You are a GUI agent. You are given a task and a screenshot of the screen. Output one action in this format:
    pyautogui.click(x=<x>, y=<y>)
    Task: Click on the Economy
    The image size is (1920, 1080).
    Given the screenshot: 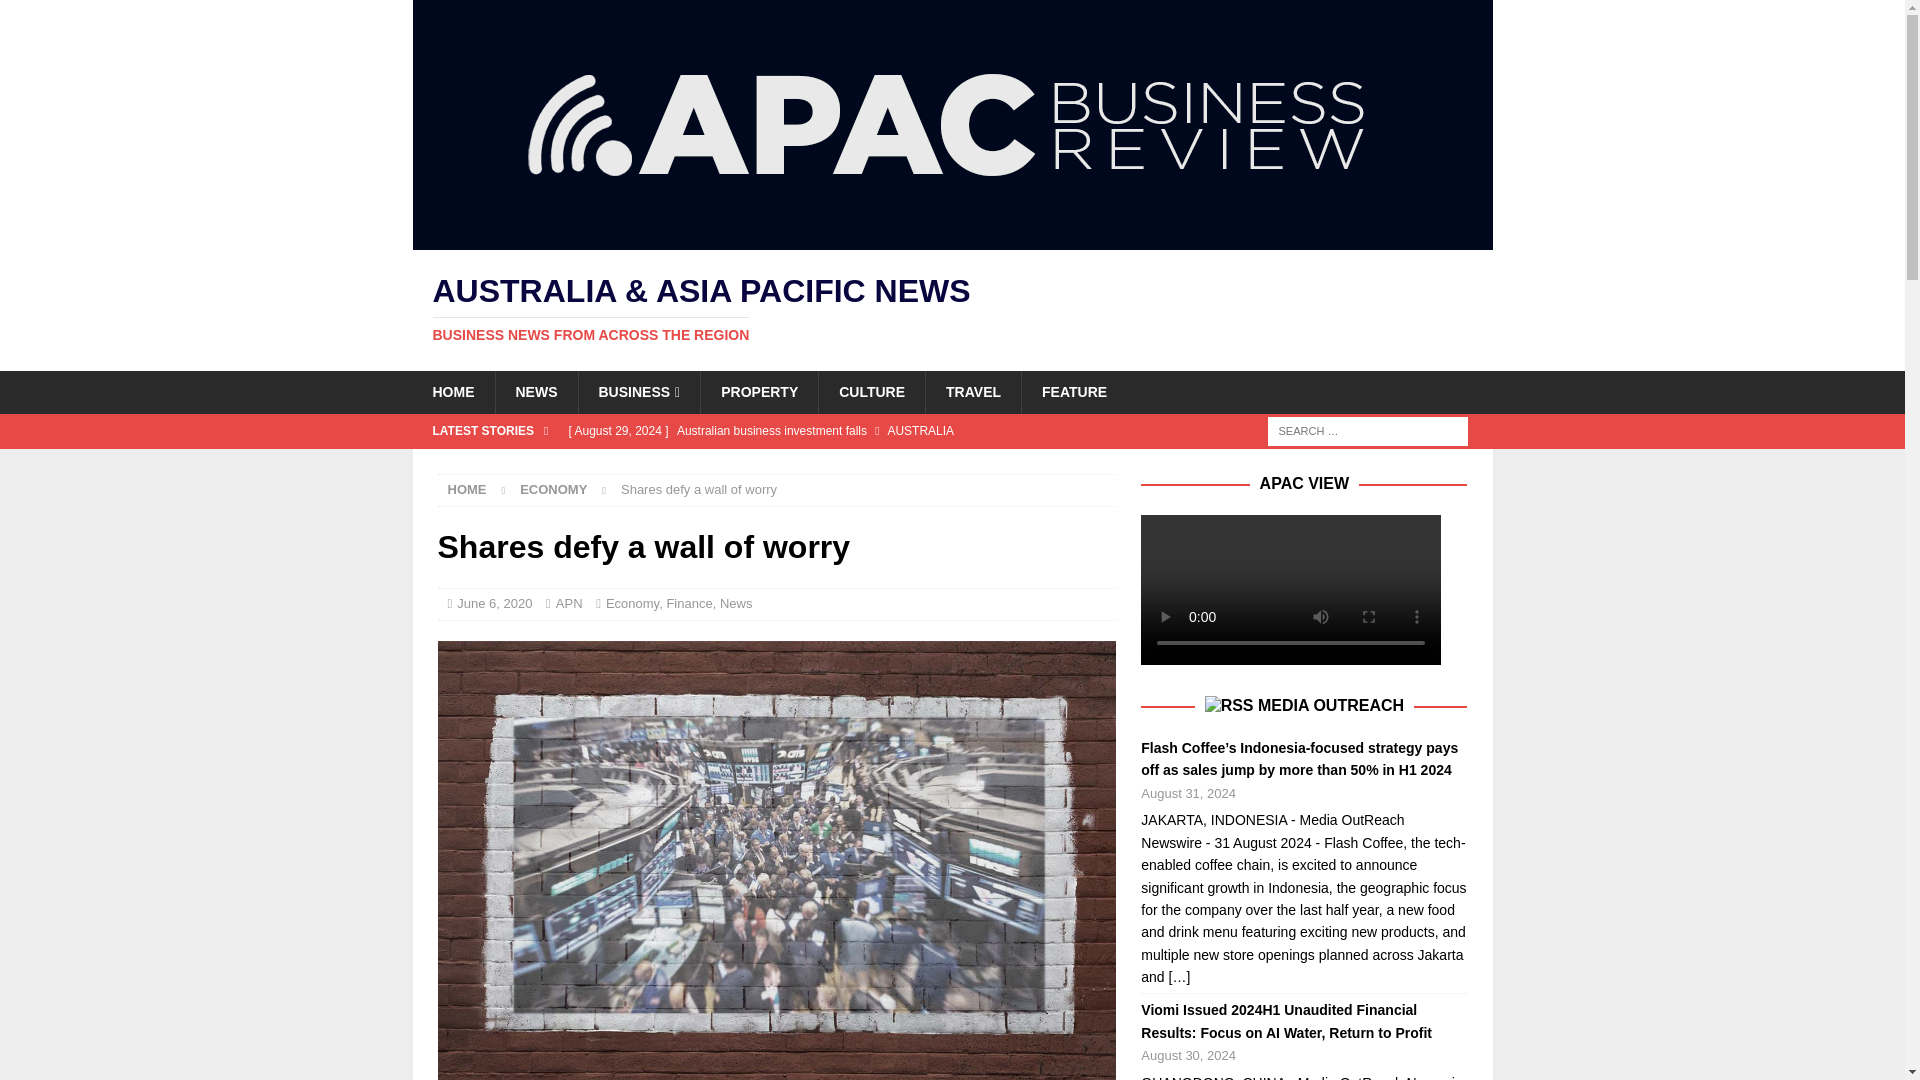 What is the action you would take?
    pyautogui.click(x=554, y=488)
    